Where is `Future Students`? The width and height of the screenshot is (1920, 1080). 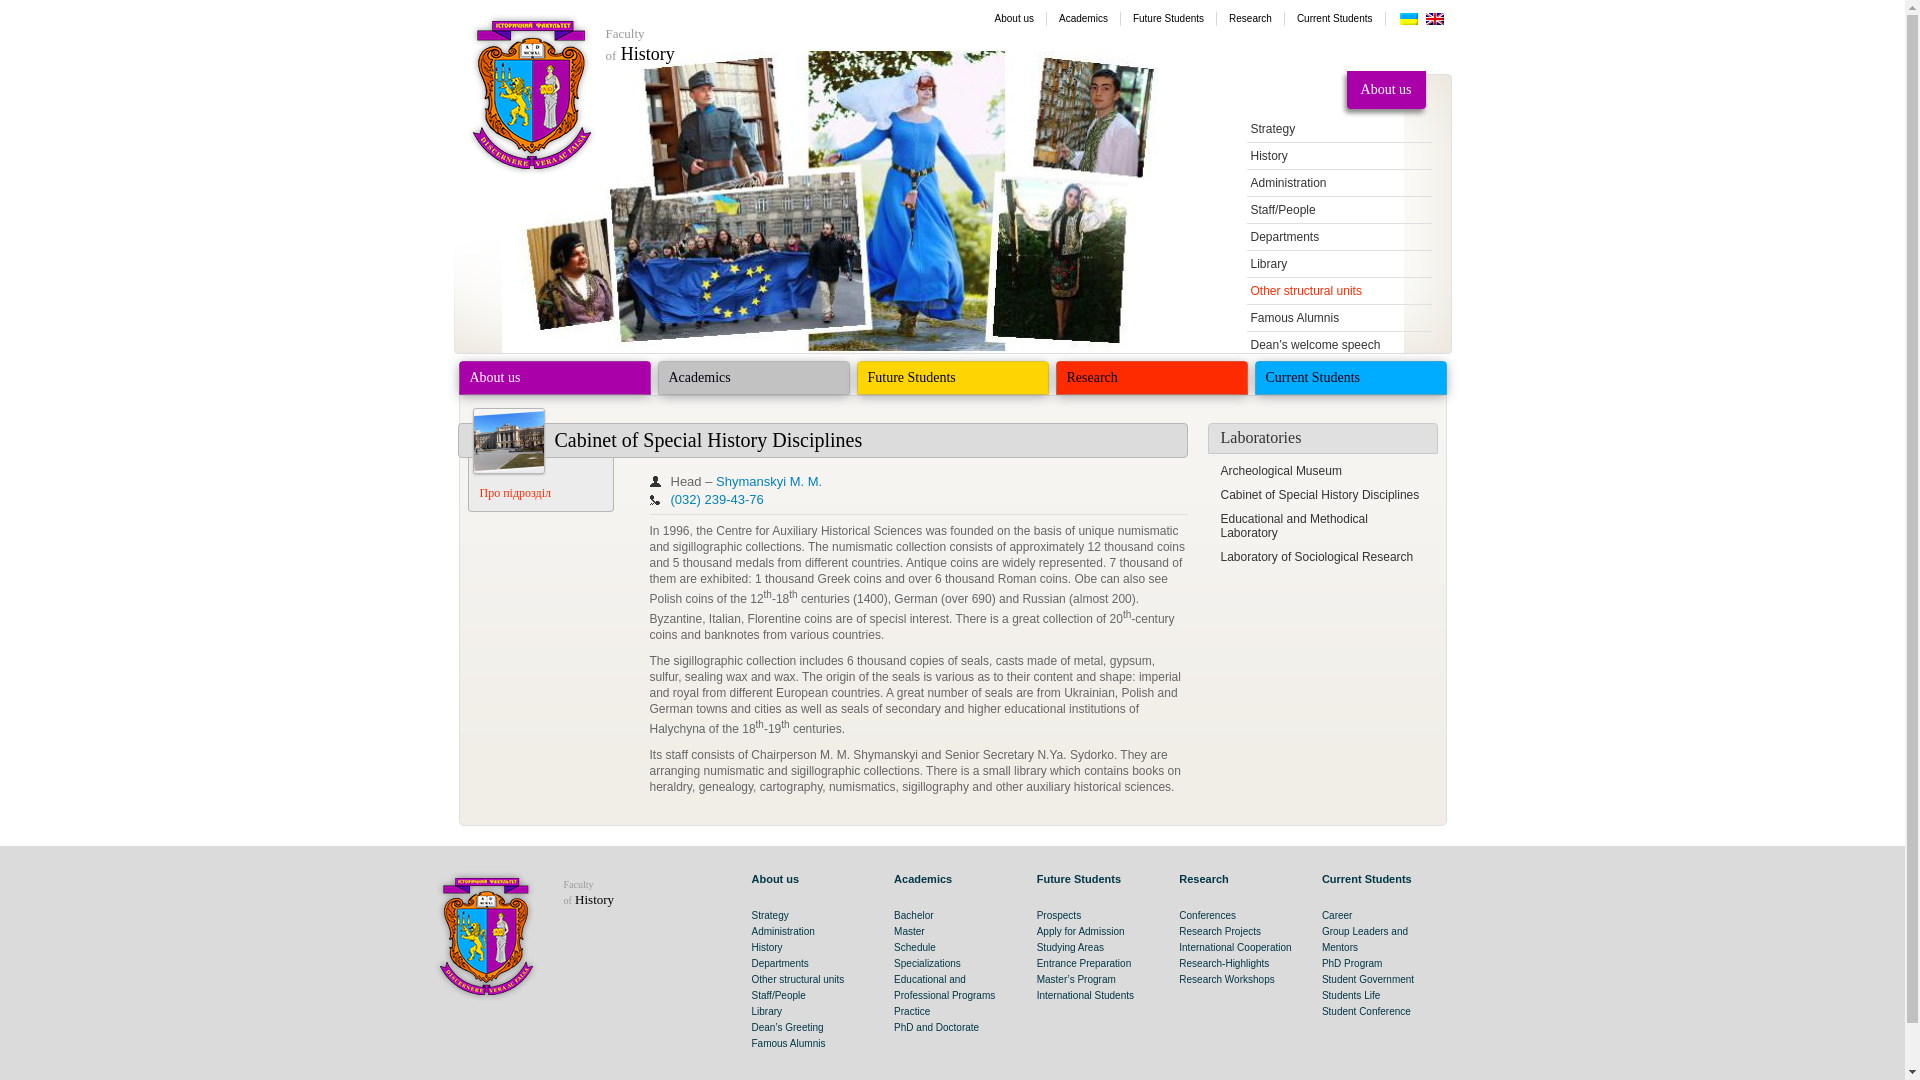
Future Students is located at coordinates (1014, 18).